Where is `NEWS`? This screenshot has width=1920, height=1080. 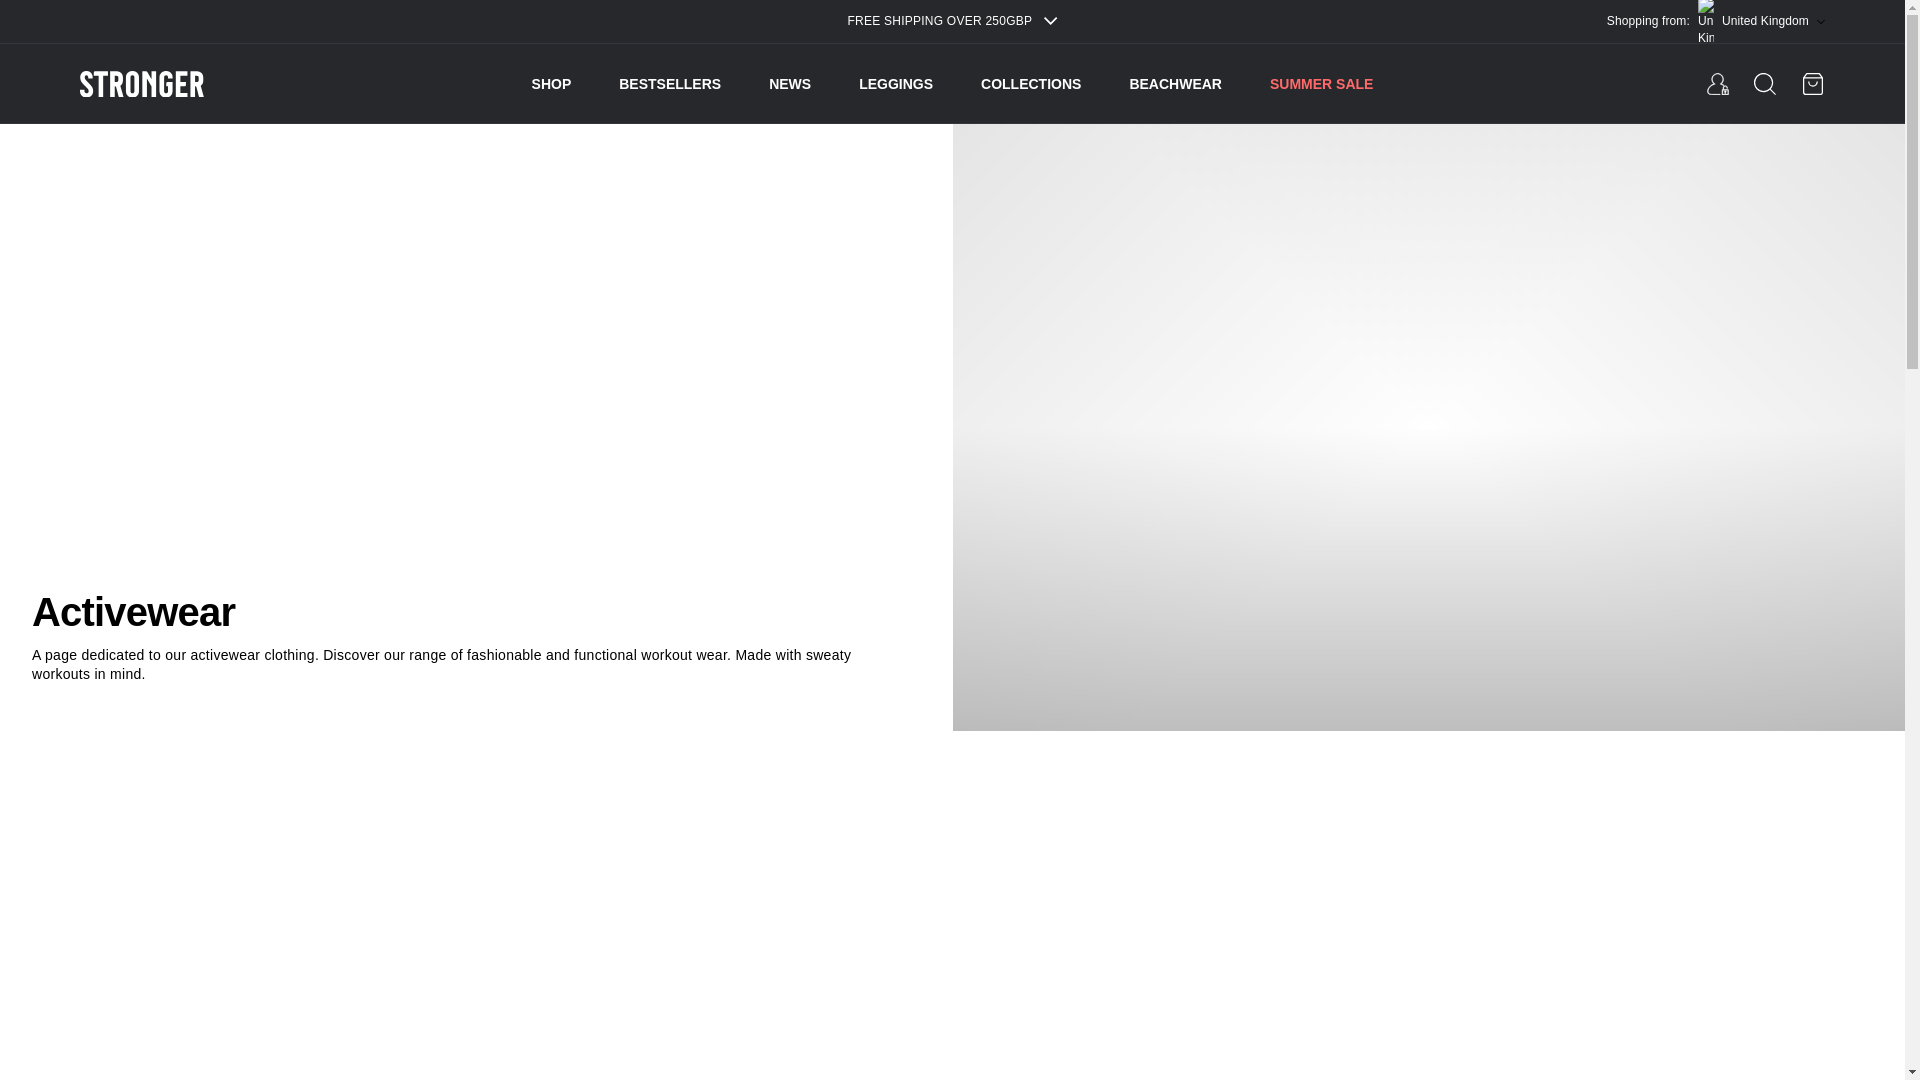
NEWS is located at coordinates (790, 84).